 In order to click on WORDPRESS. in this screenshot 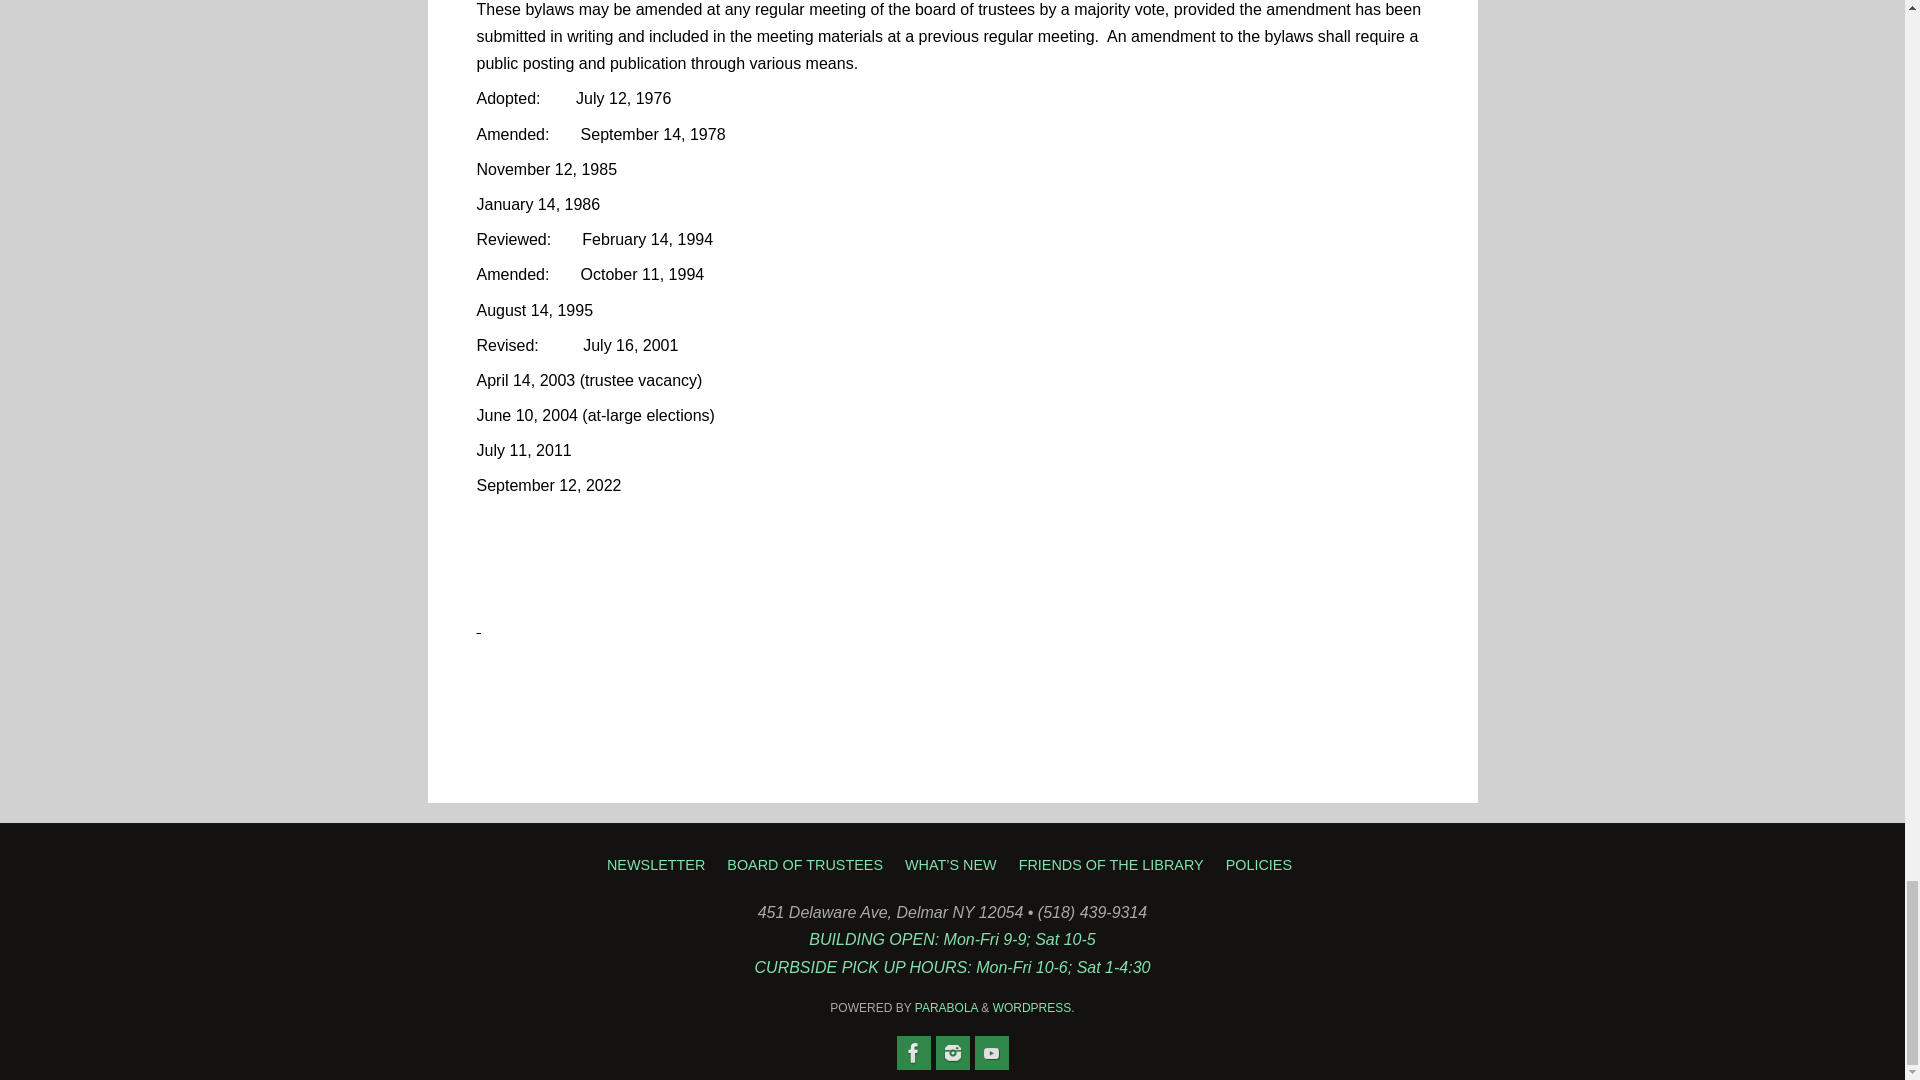, I will do `click(1034, 1008)`.